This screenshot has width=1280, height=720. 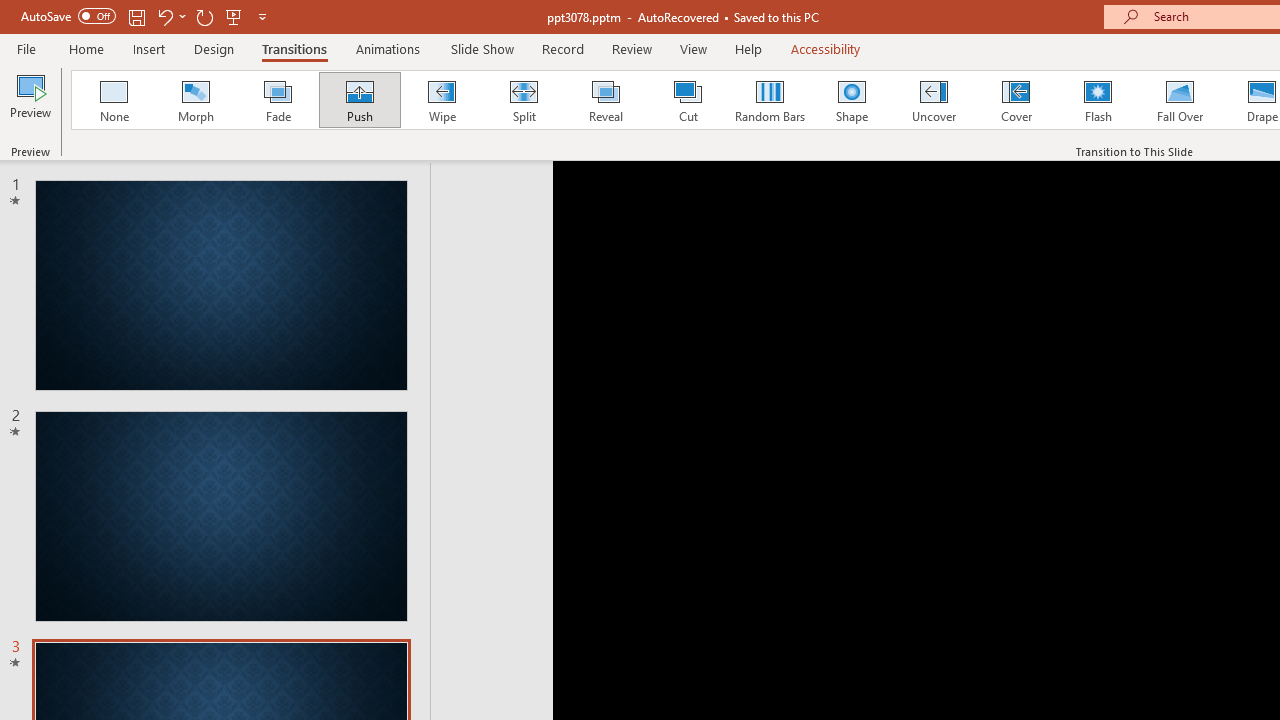 What do you see at coordinates (523, 100) in the screenshot?
I see `Split` at bounding box center [523, 100].